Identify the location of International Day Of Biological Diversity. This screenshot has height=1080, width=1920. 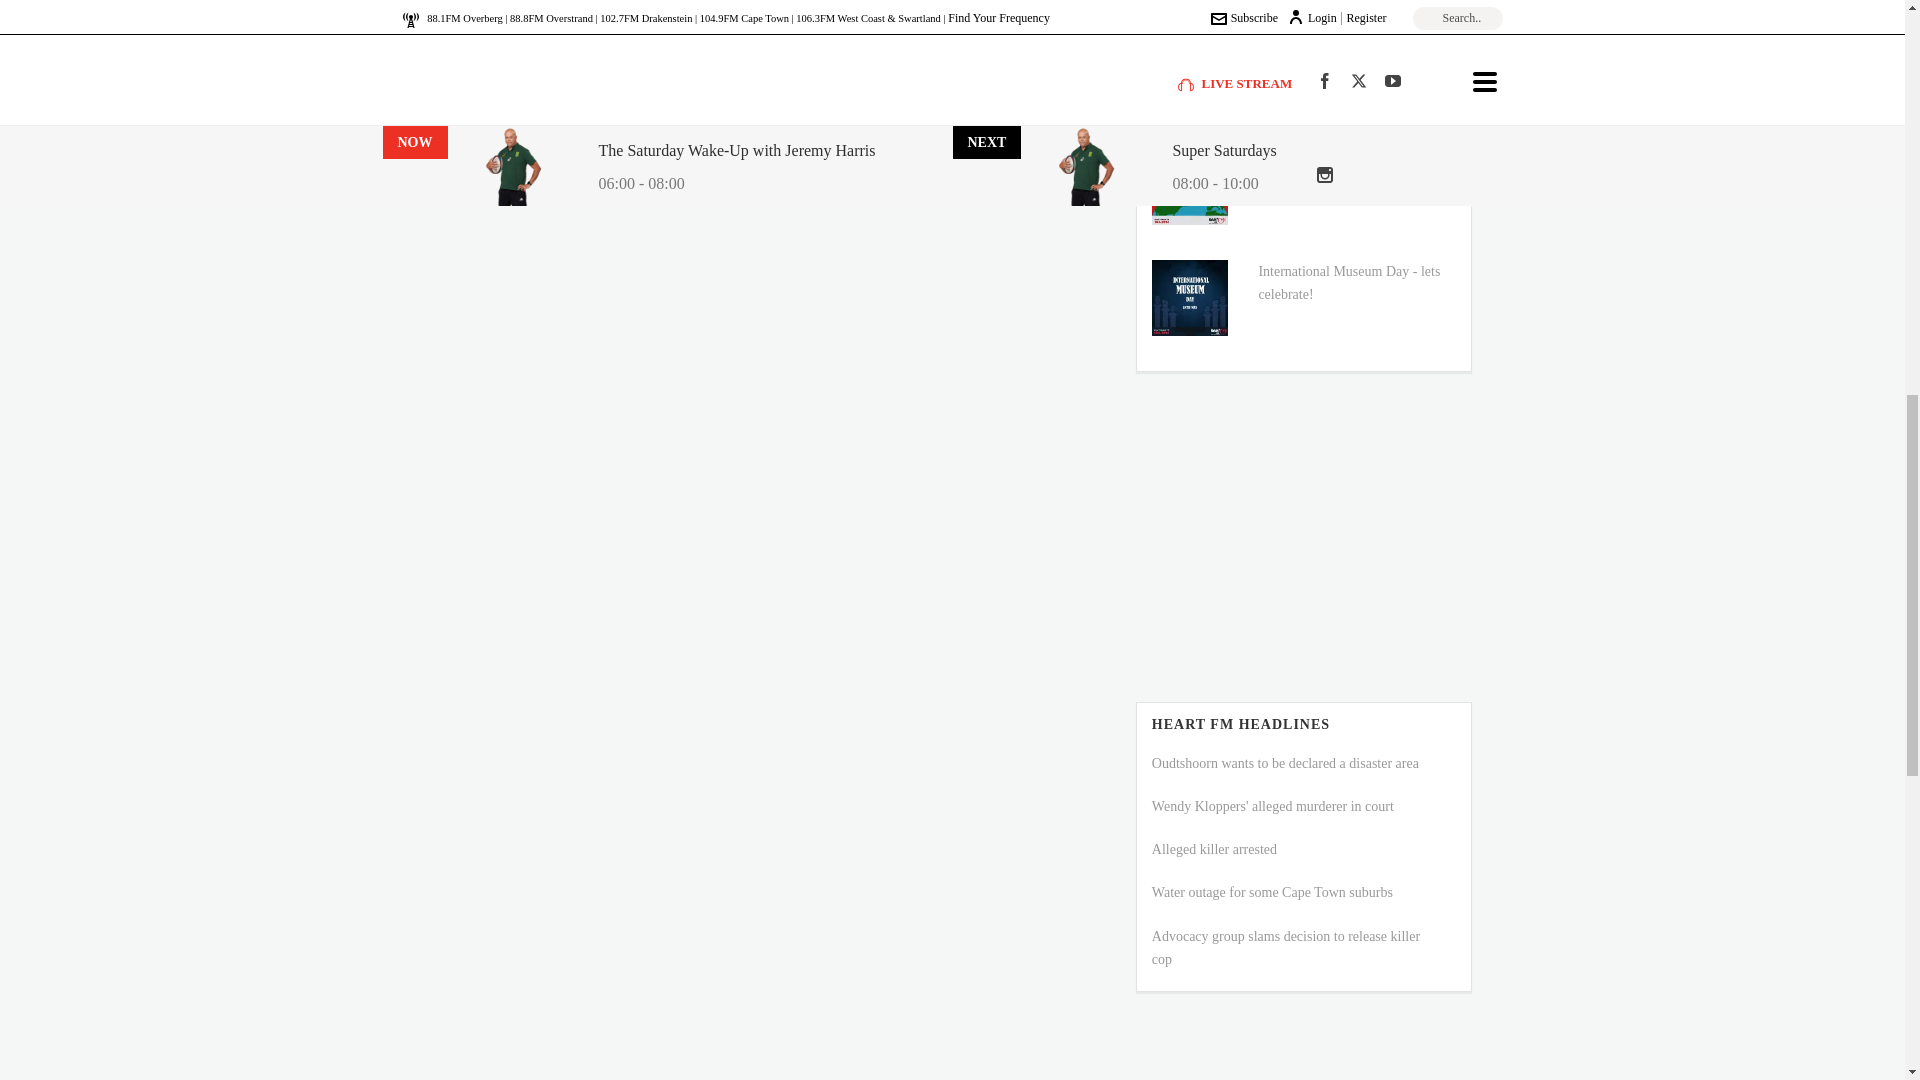
(1190, 186).